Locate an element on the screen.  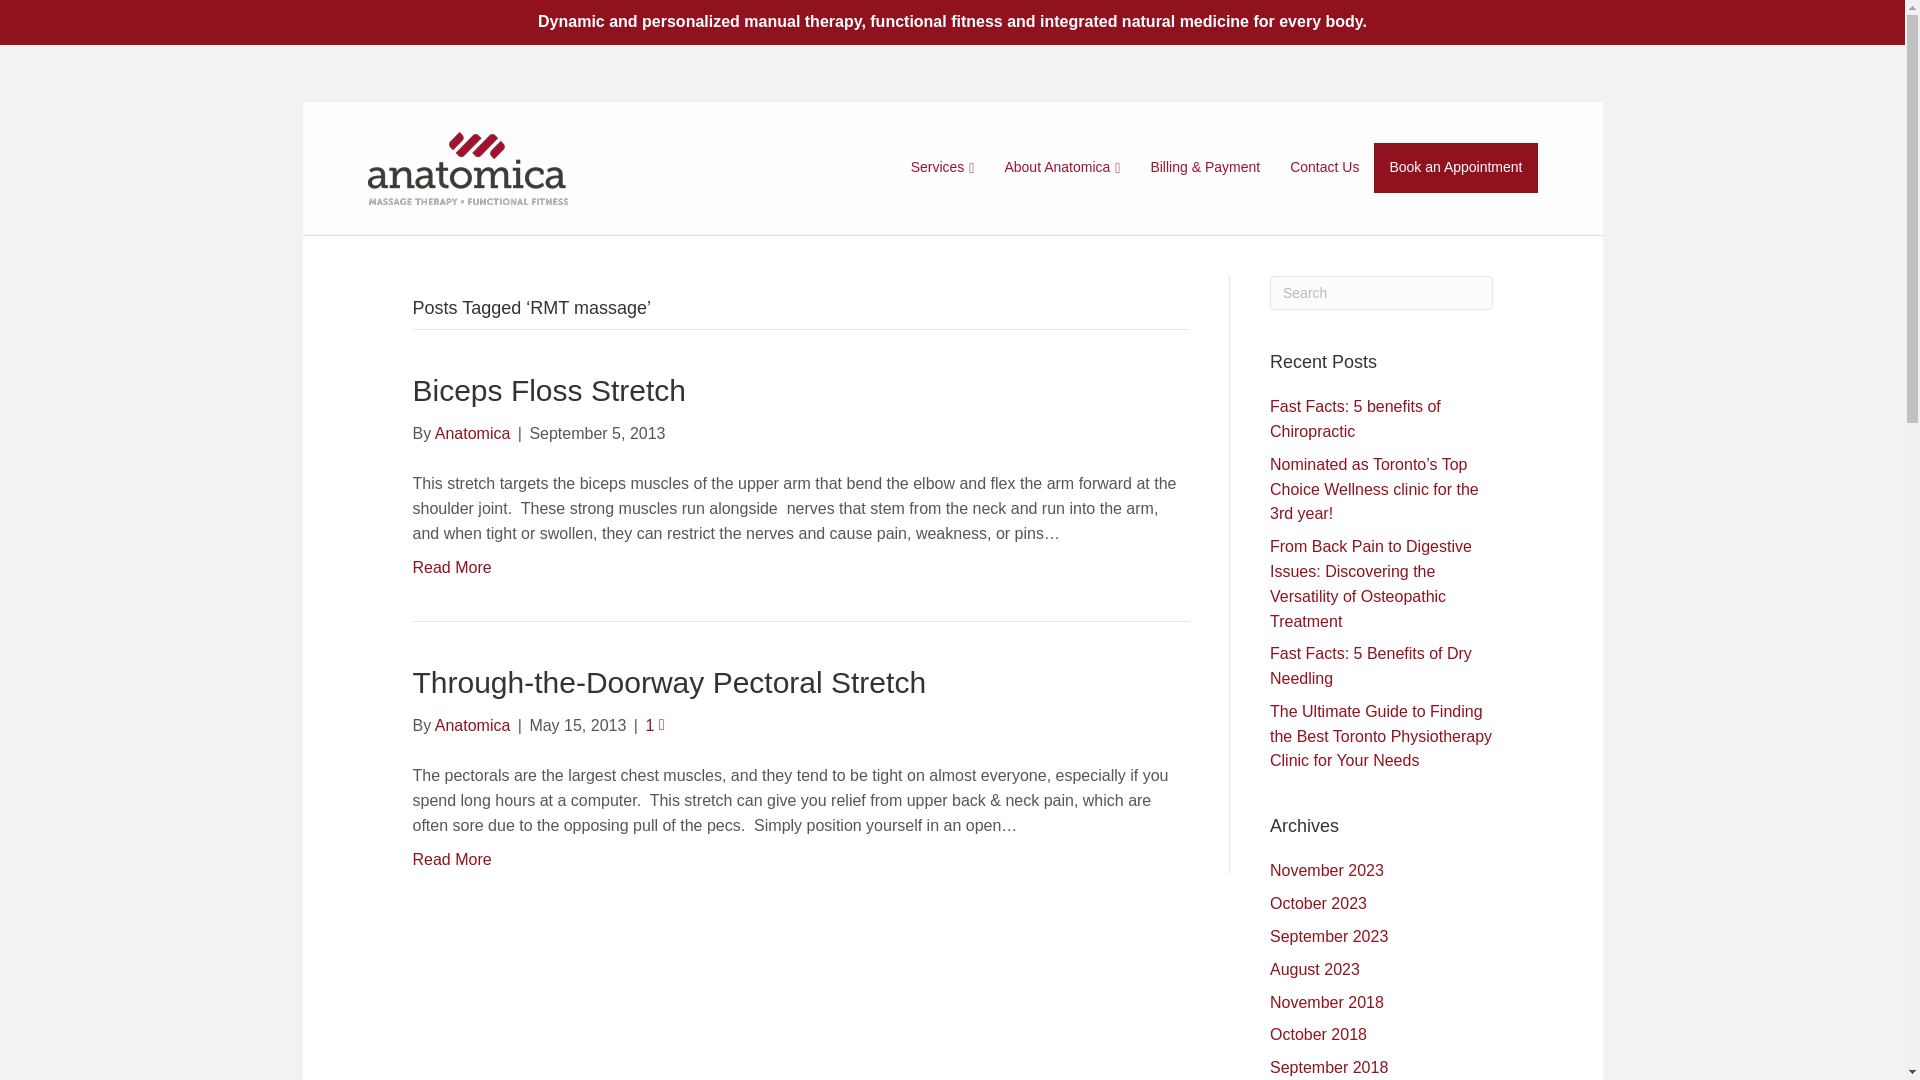
Billing & Payment is located at coordinates (1205, 168).